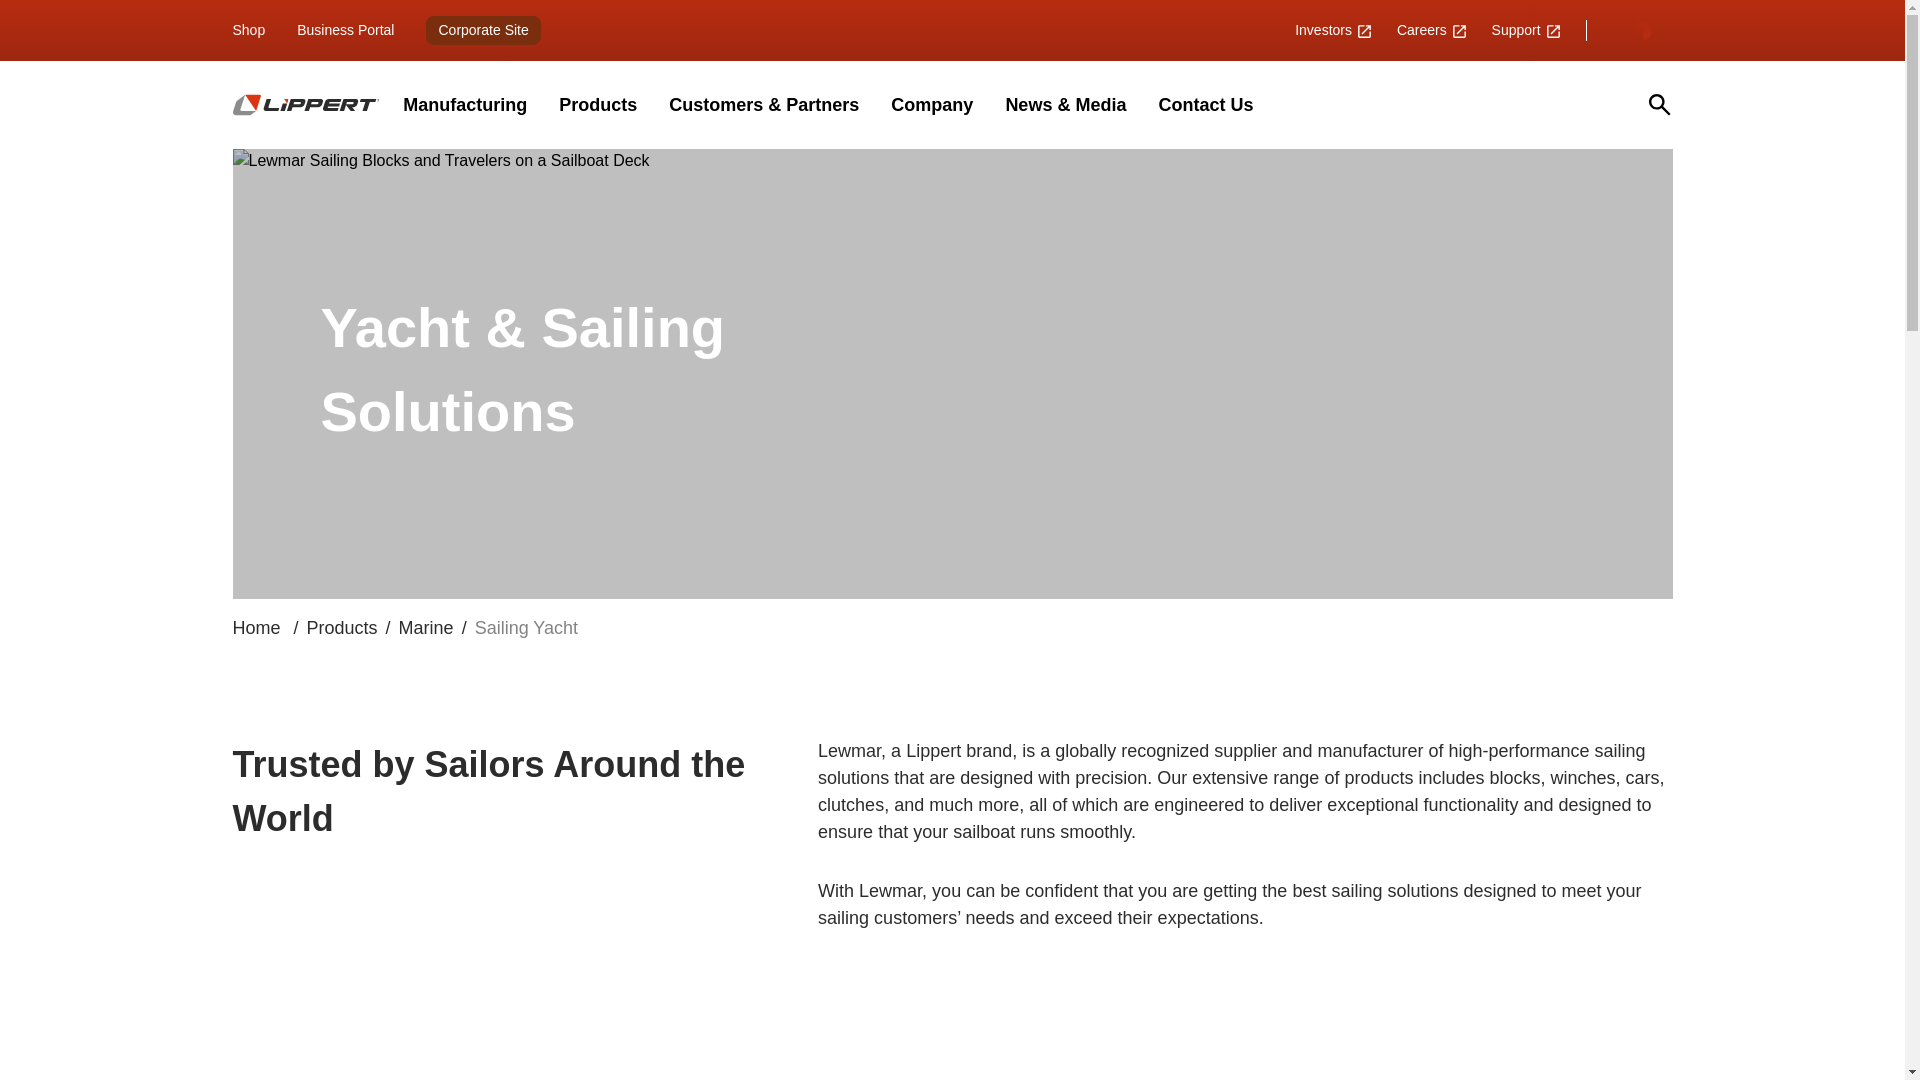 The height and width of the screenshot is (1080, 1920). What do you see at coordinates (1660, 104) in the screenshot?
I see `Open search overlay` at bounding box center [1660, 104].